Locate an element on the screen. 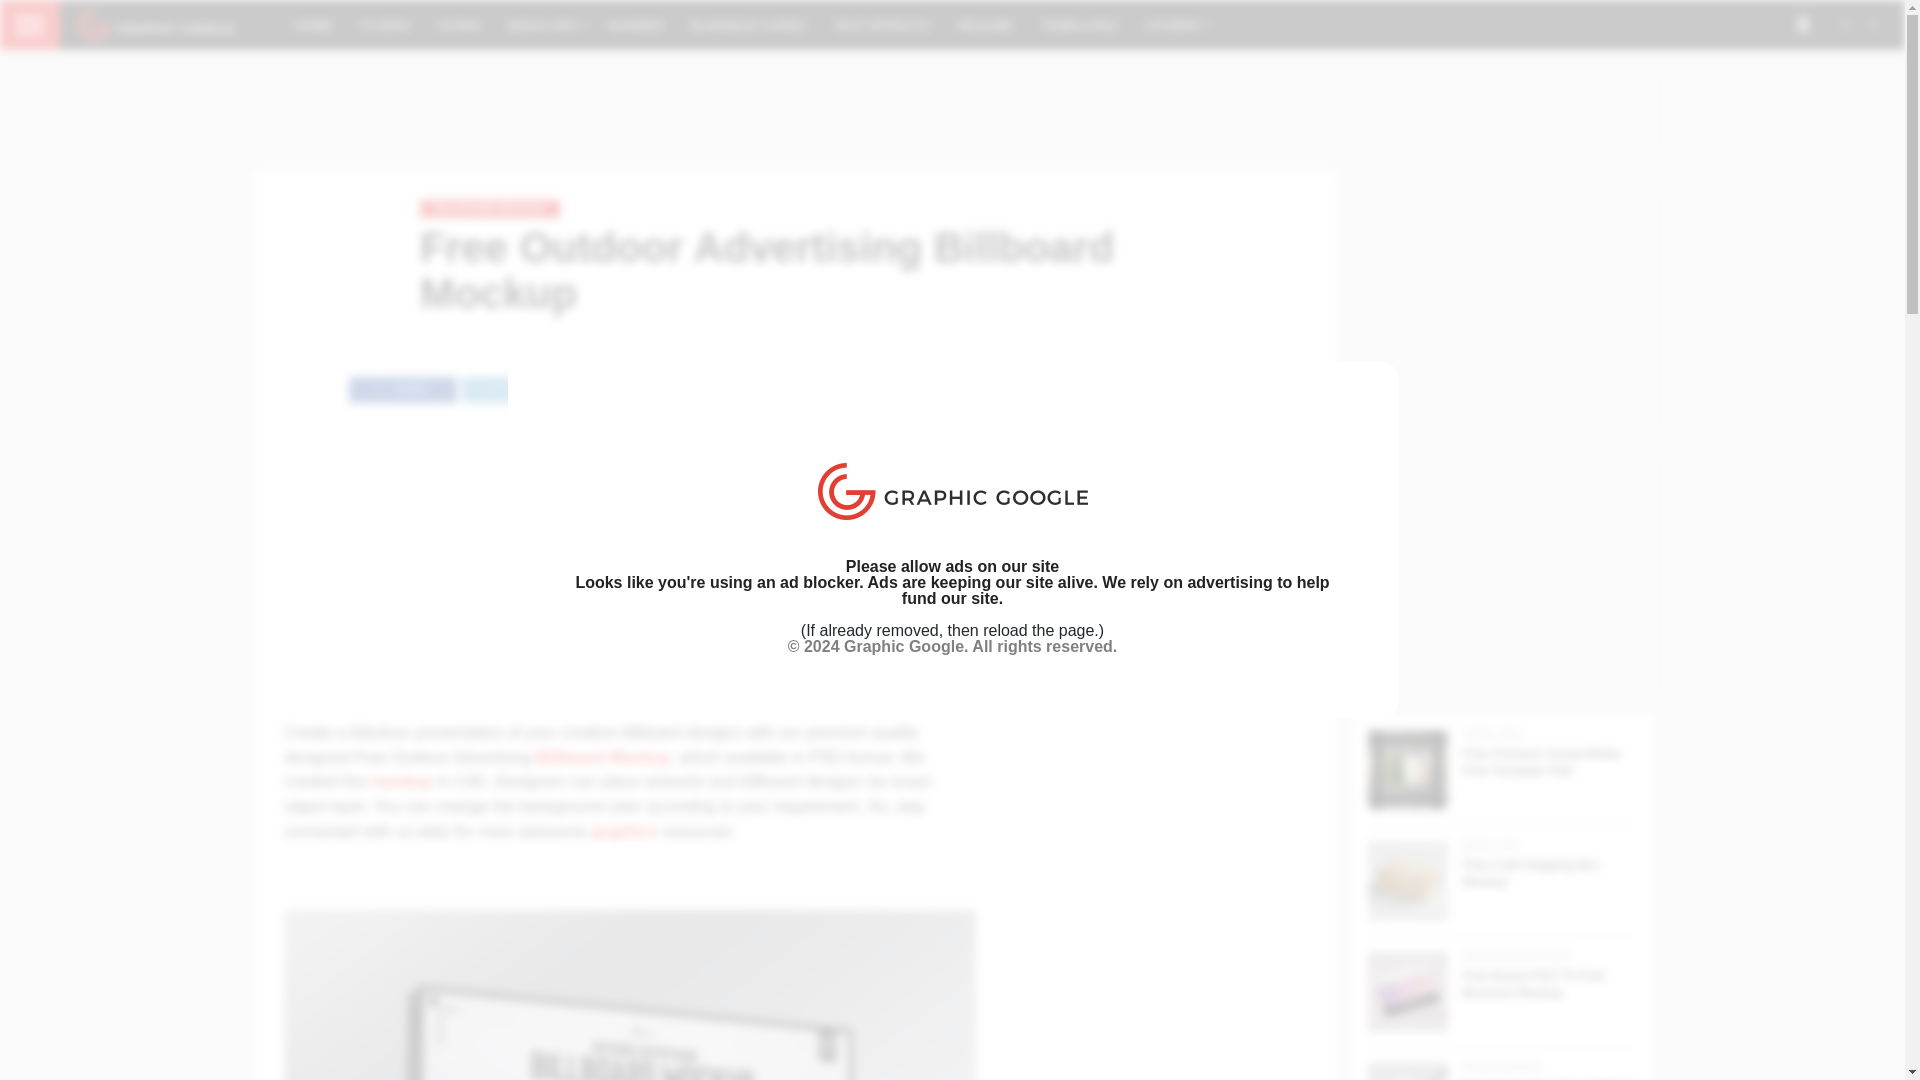  Advertisement is located at coordinates (630, 572).